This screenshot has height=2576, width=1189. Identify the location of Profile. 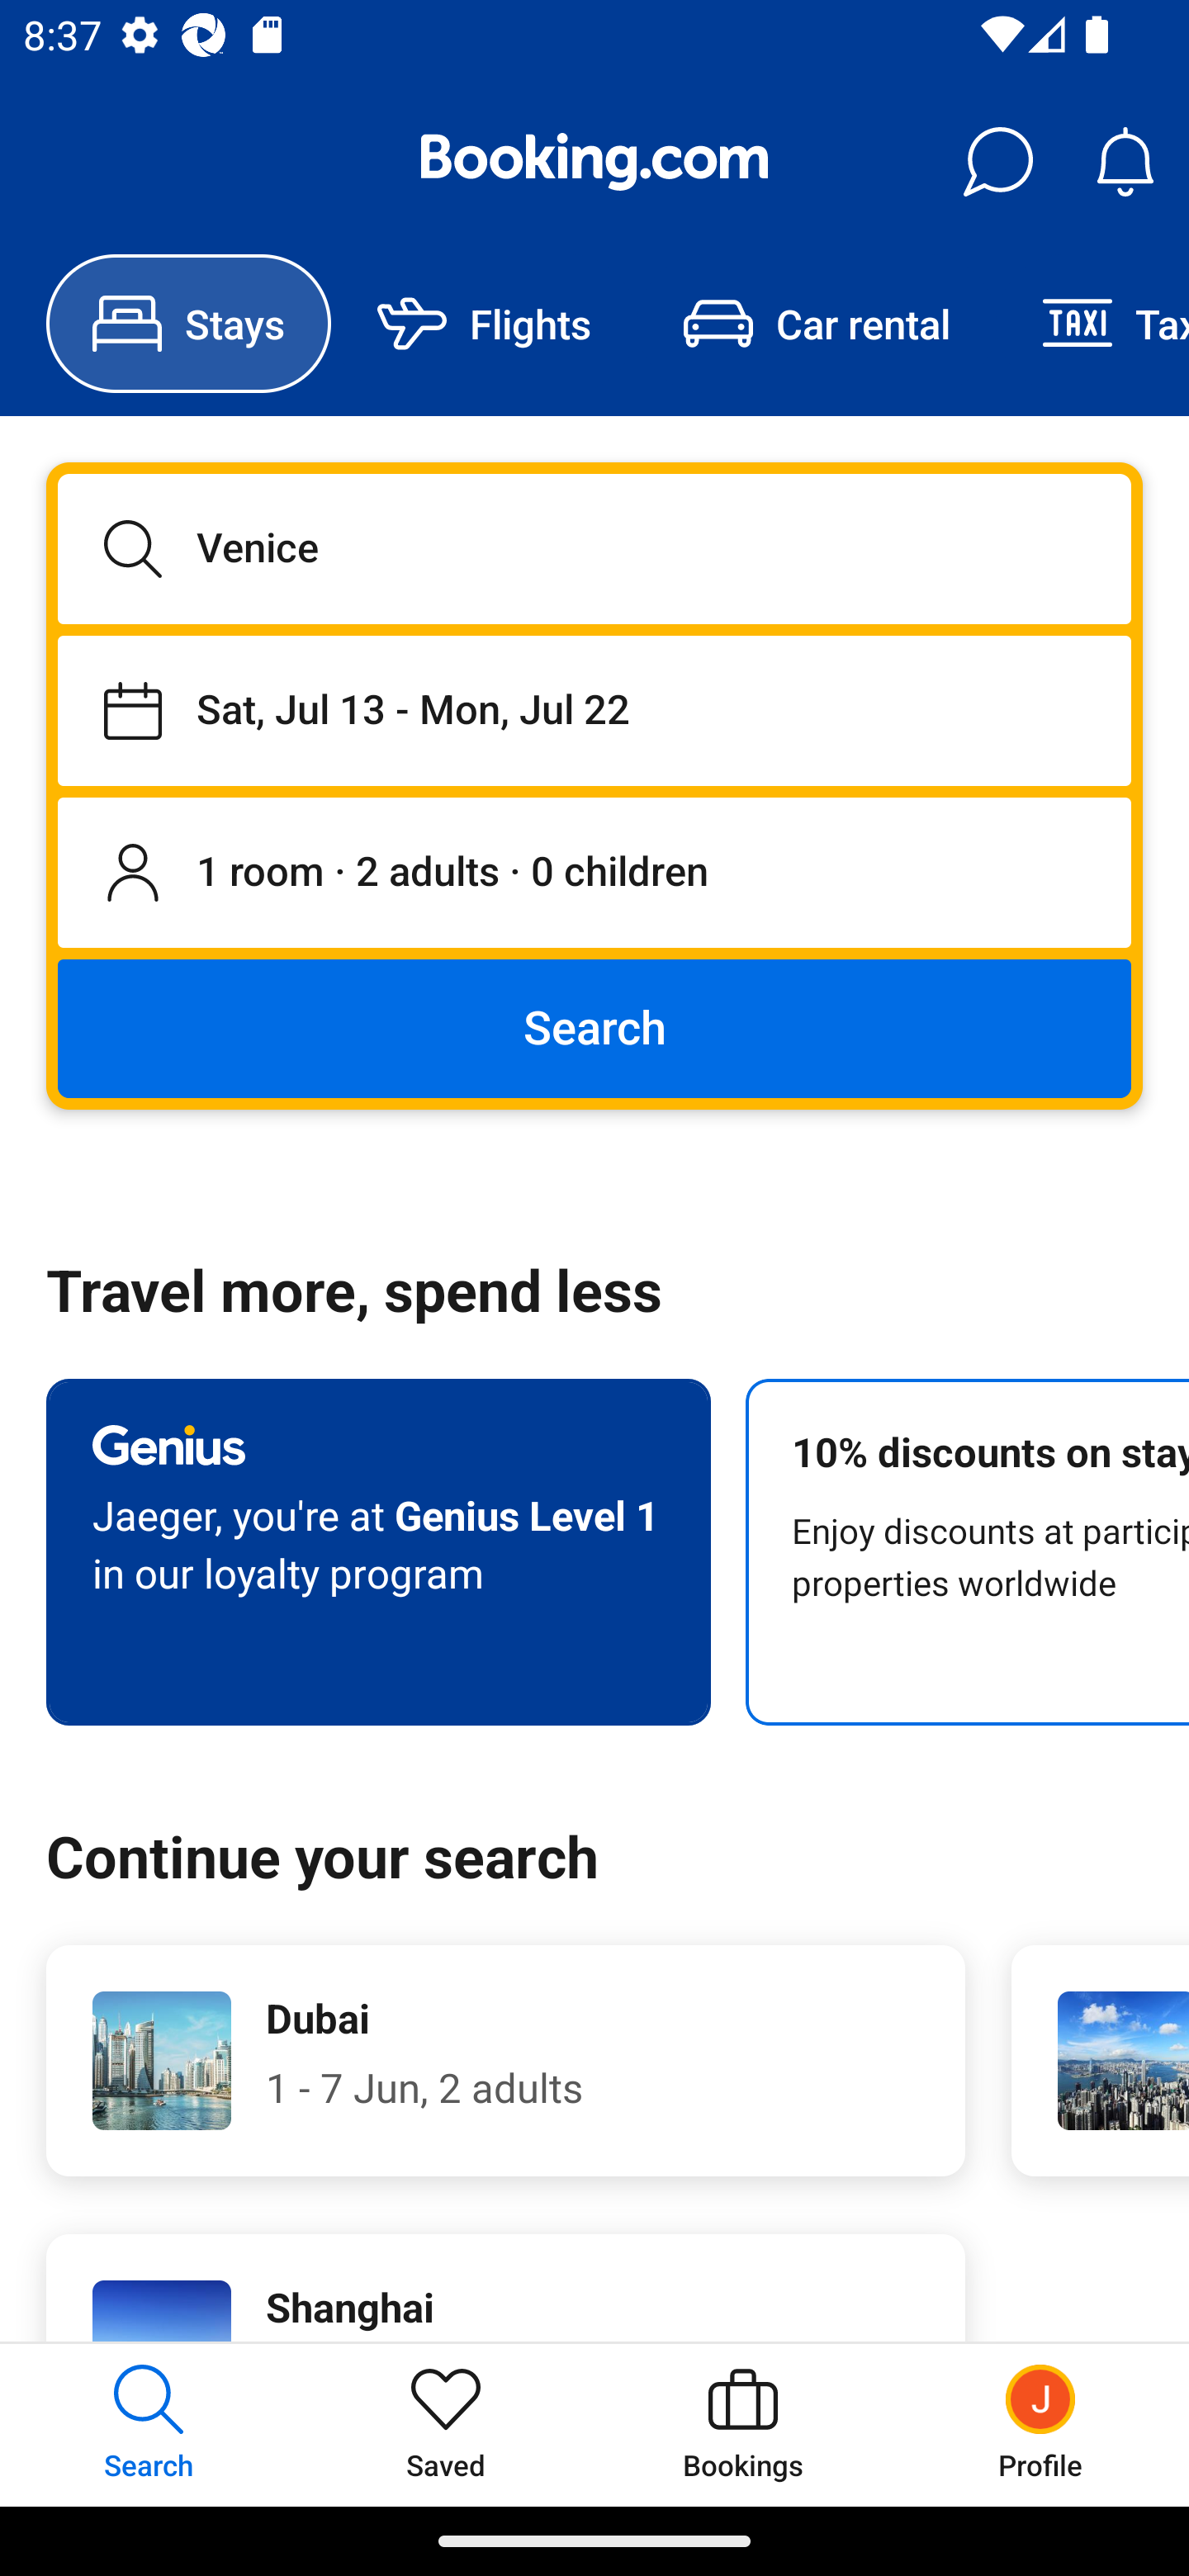
(1040, 2424).